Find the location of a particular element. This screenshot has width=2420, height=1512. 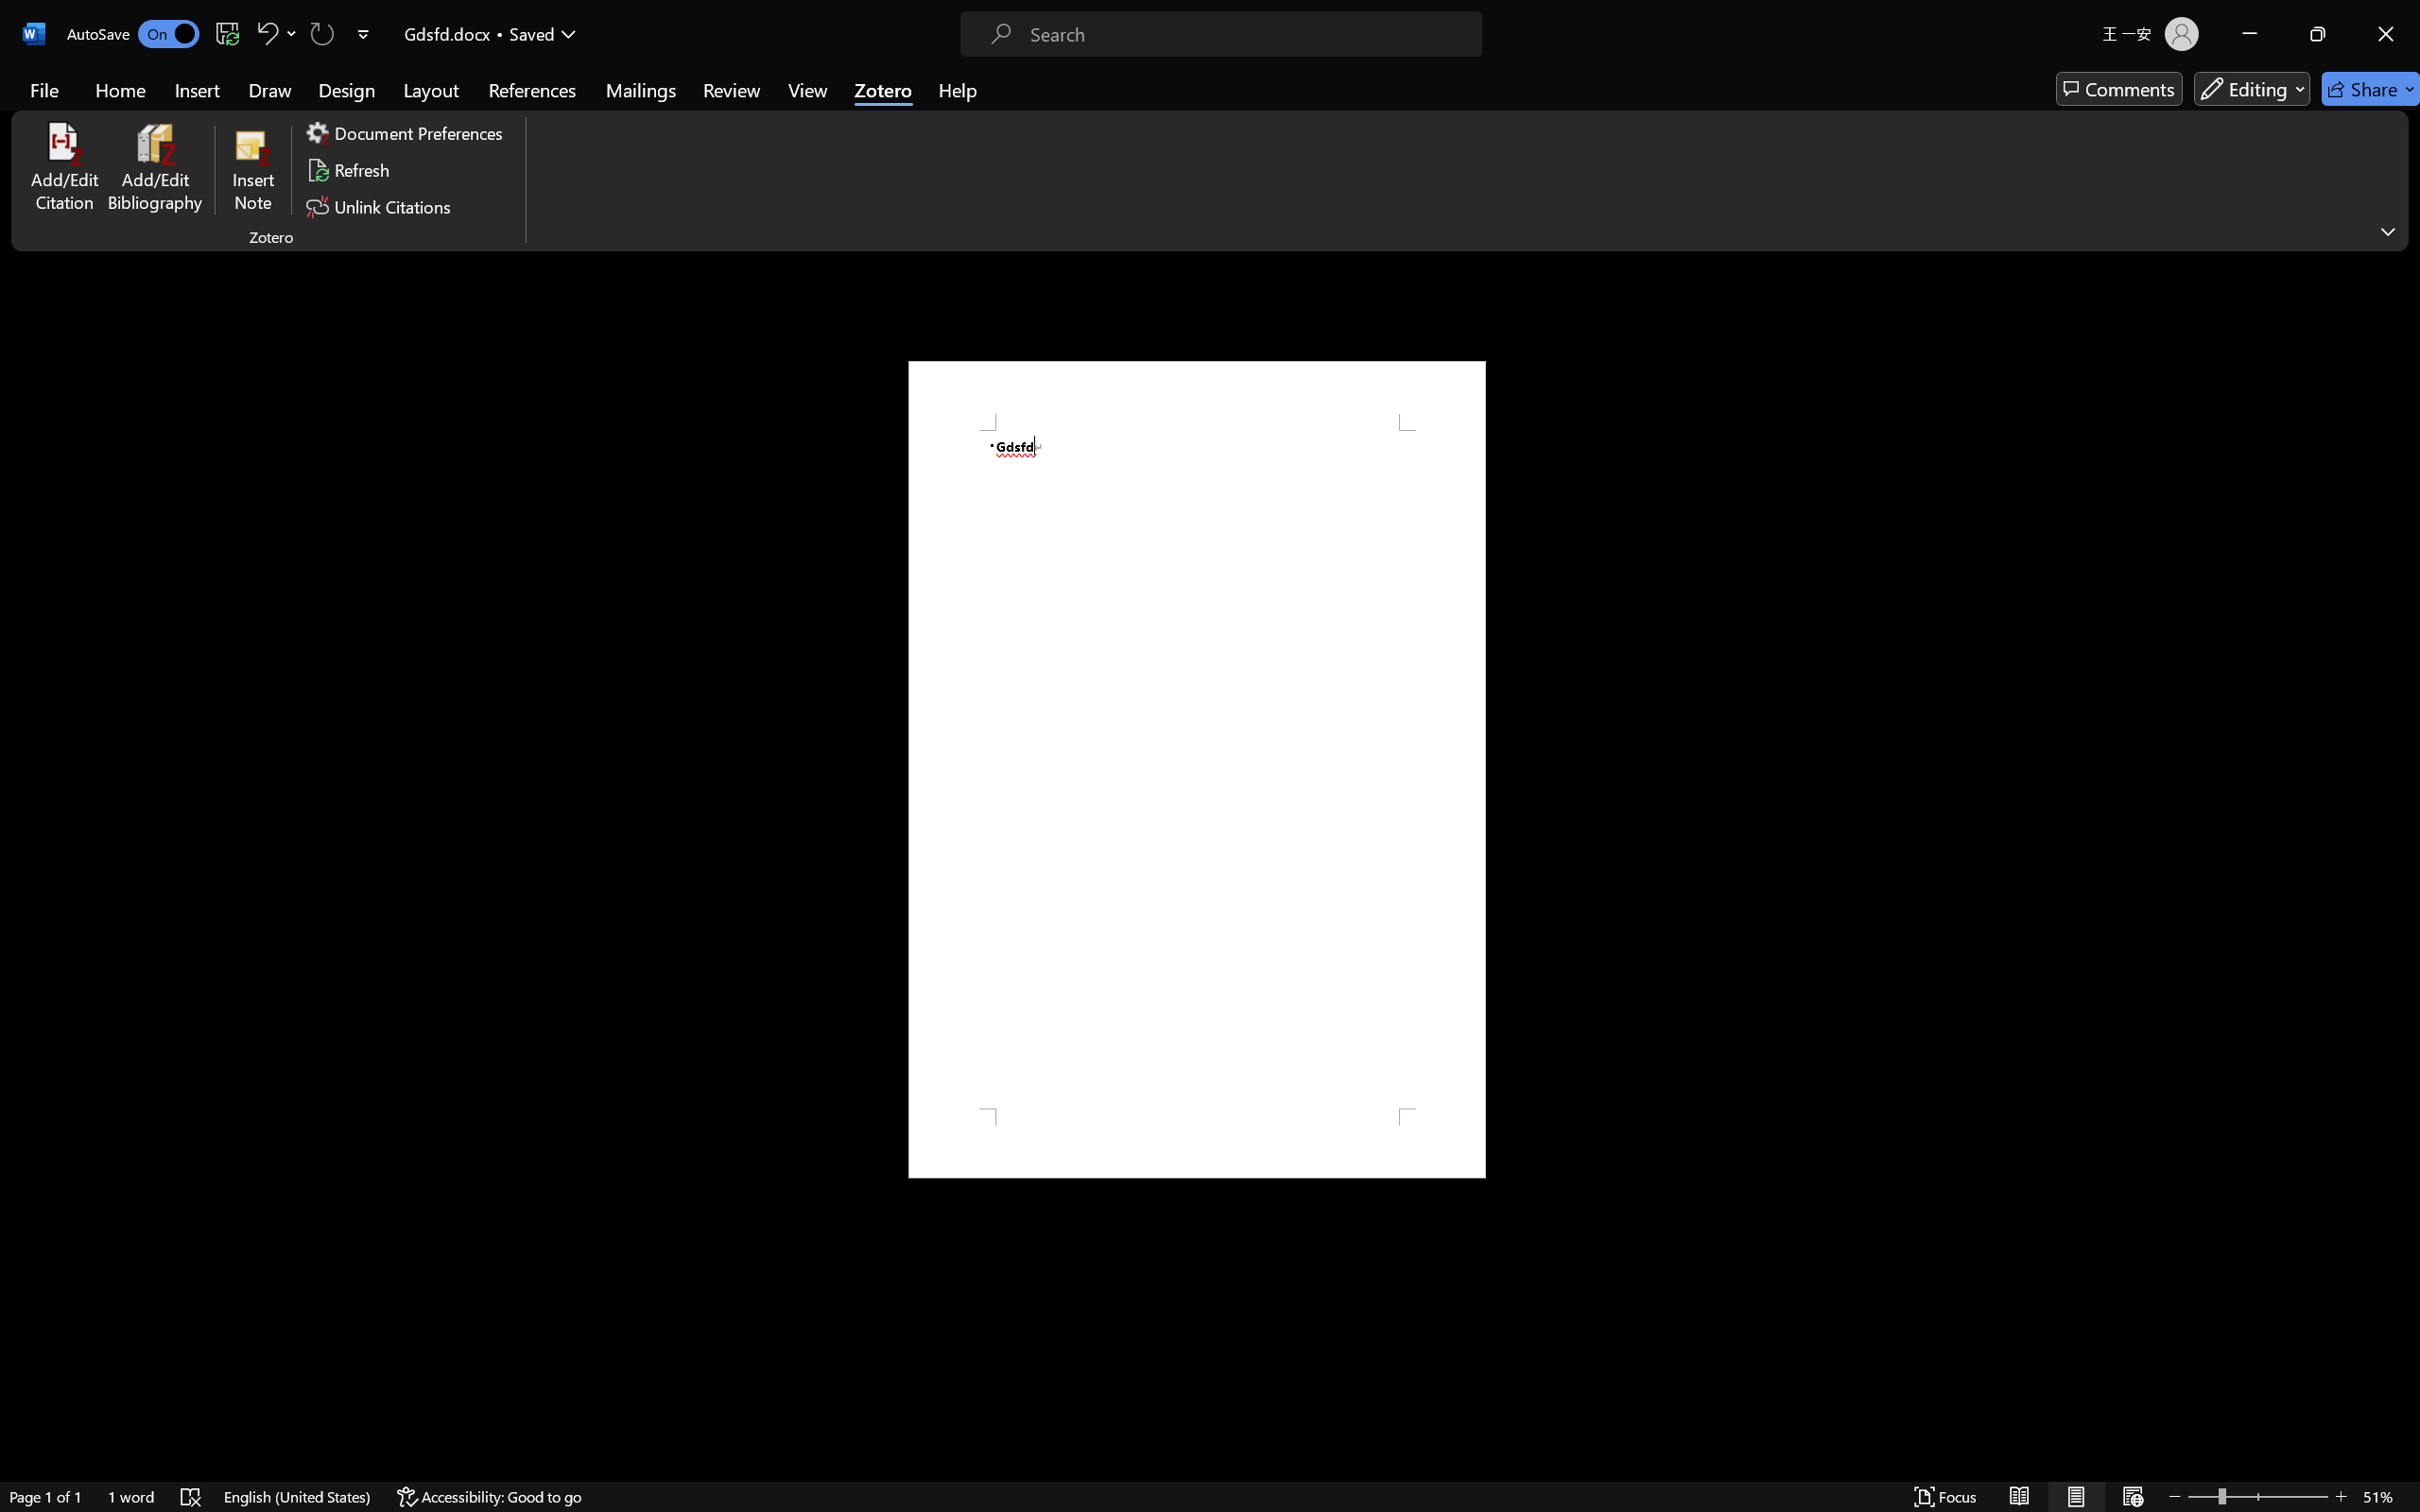

Page 1 content is located at coordinates (1197, 769).